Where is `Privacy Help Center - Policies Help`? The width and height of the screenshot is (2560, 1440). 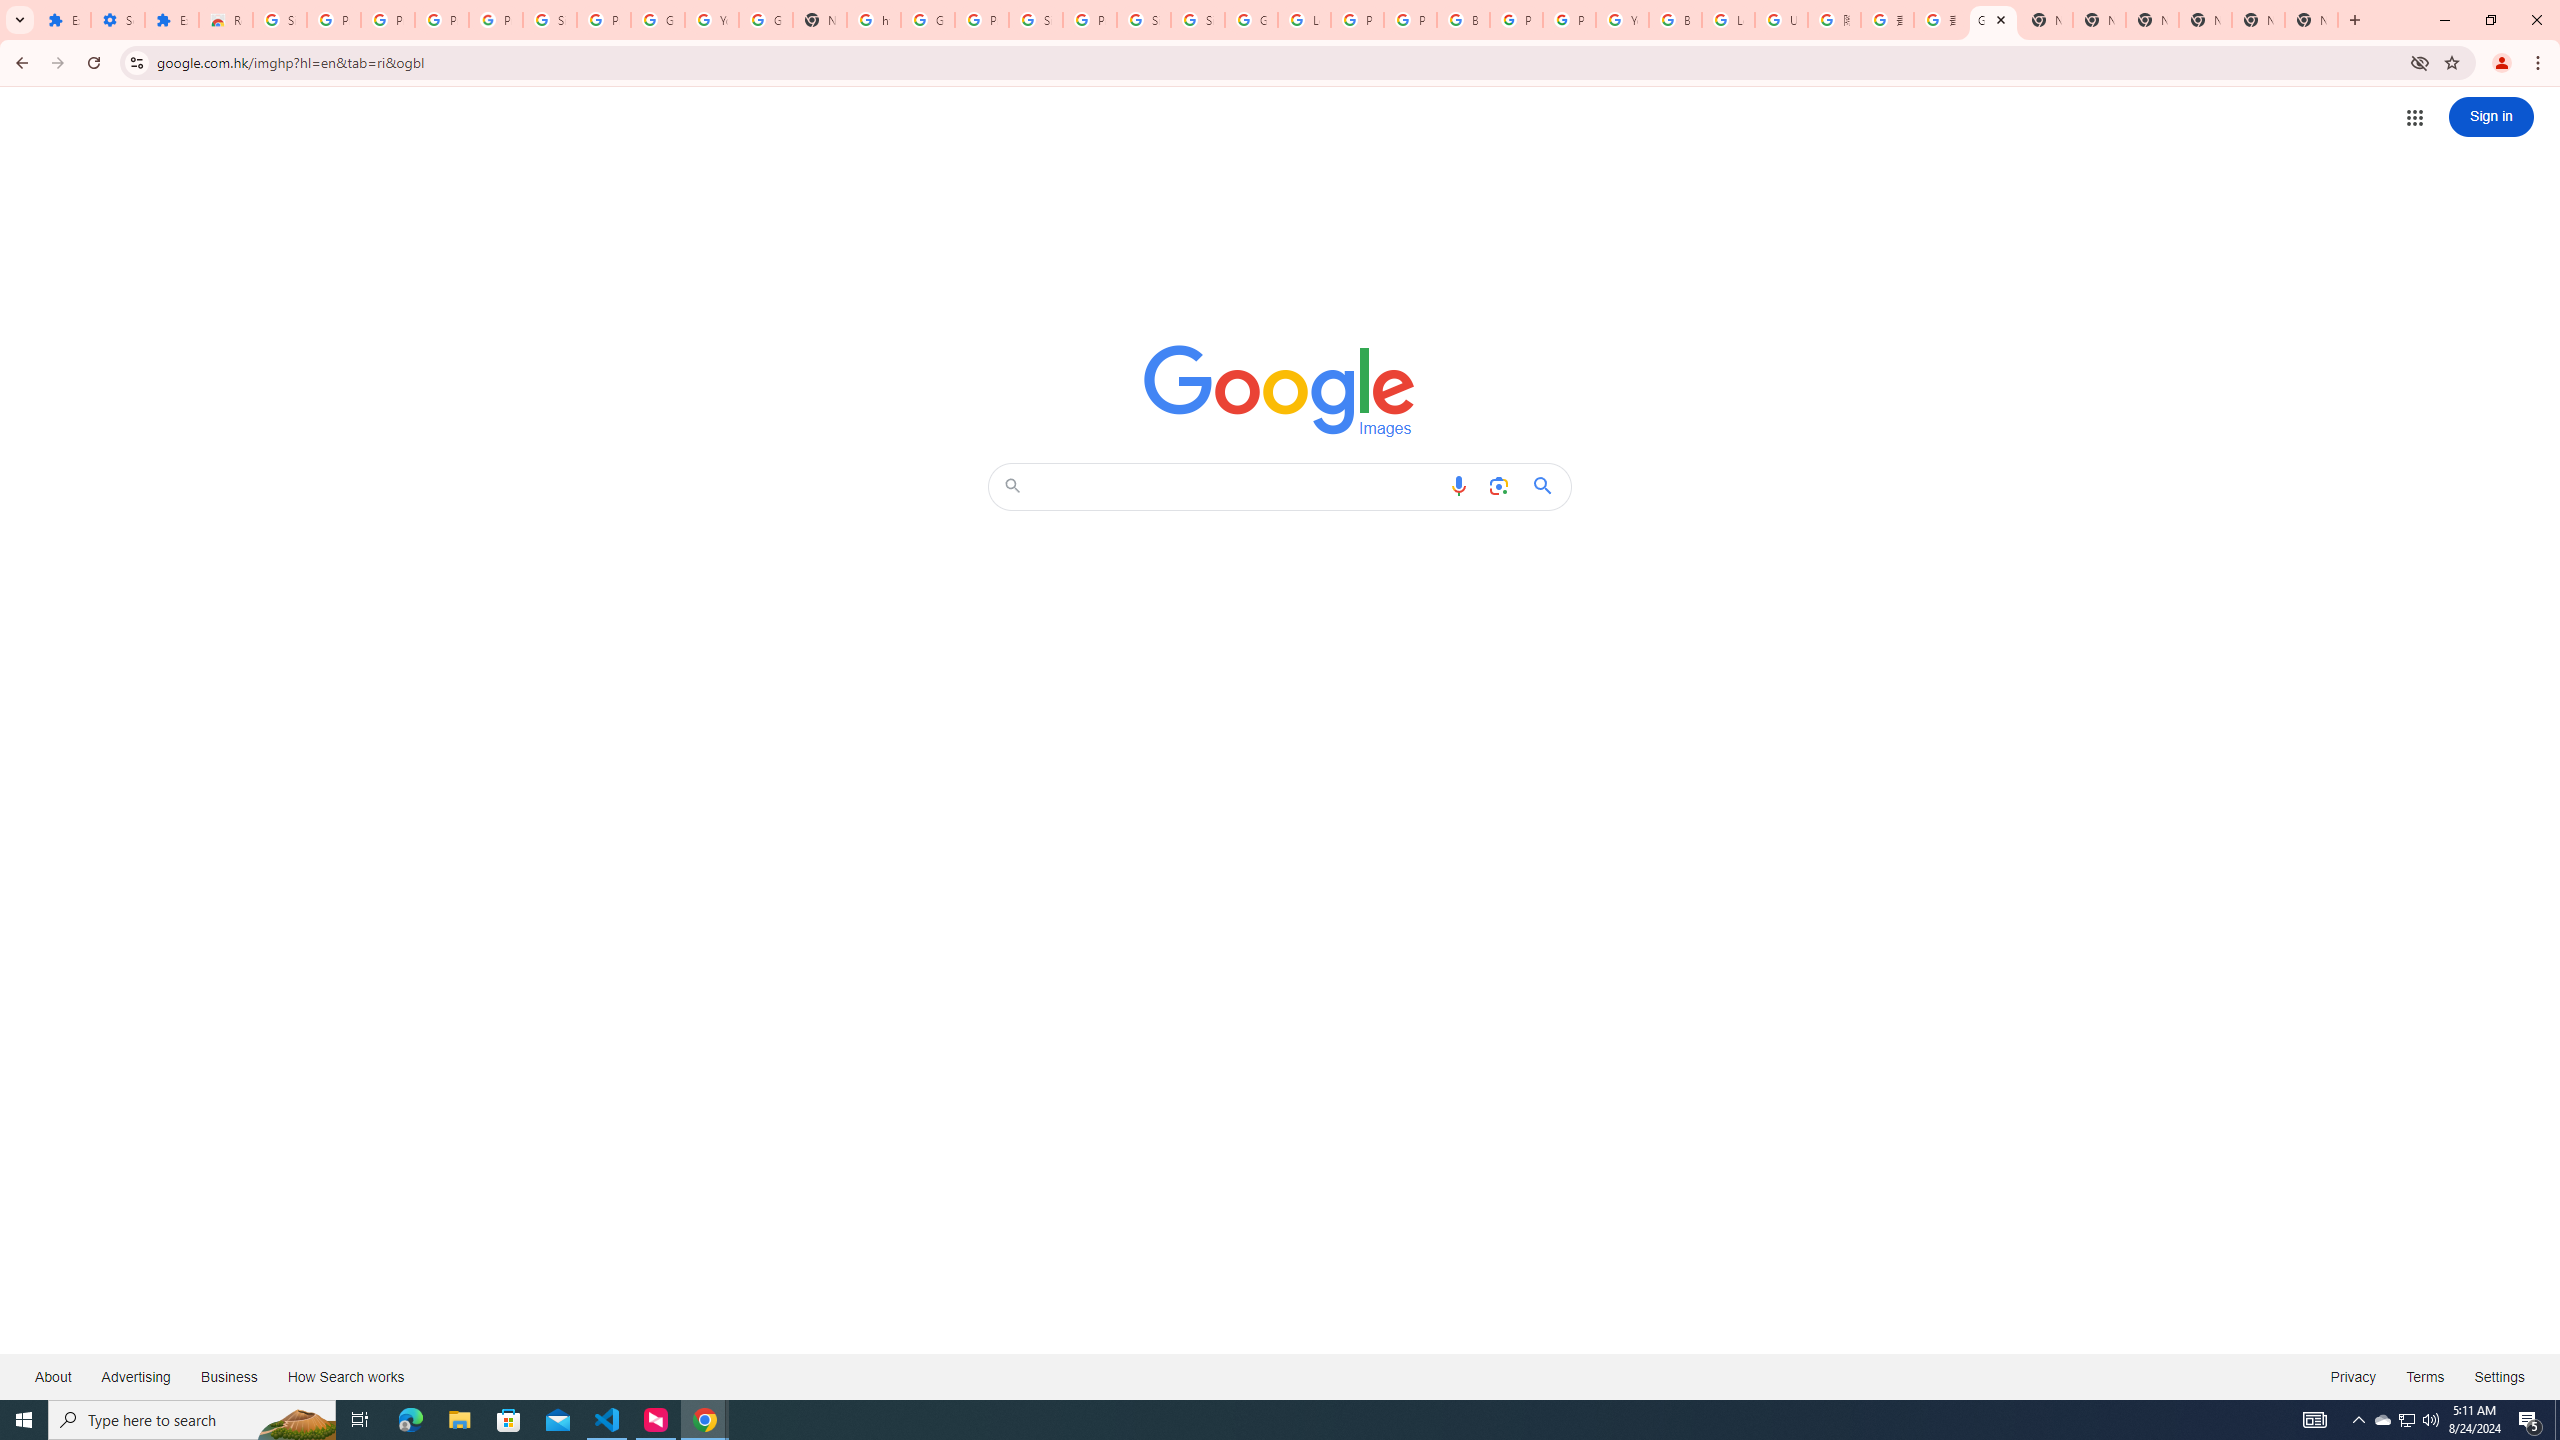
Privacy Help Center - Policies Help is located at coordinates (1410, 20).